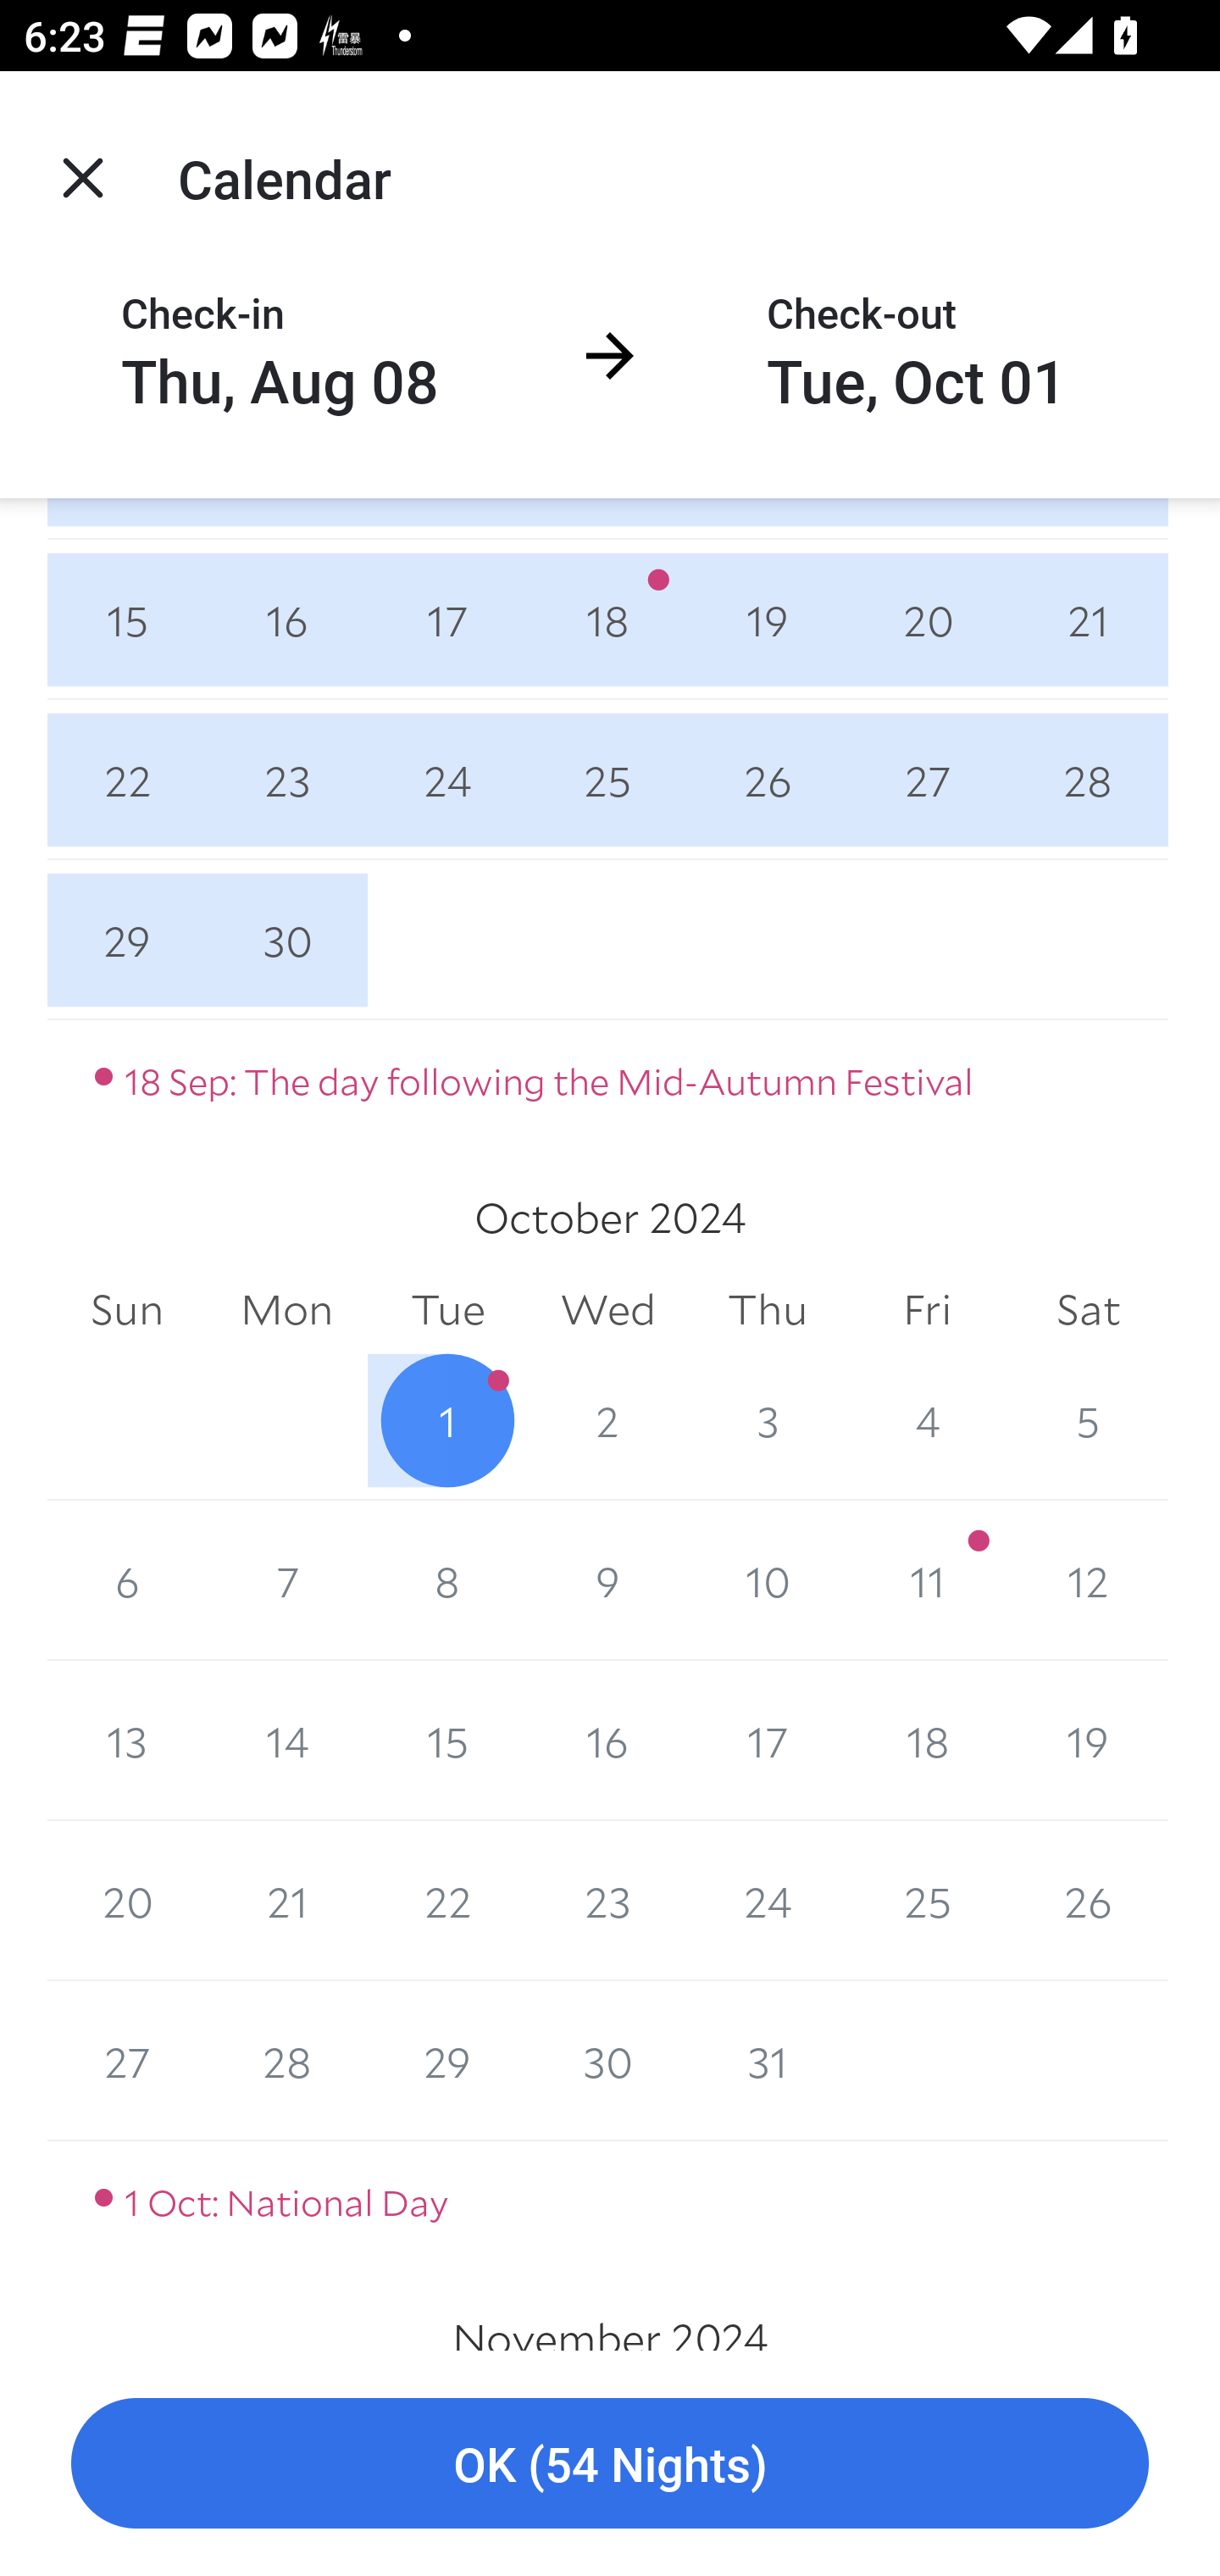 The width and height of the screenshot is (1220, 2576). I want to click on 1 1 October 2024, so click(447, 1420).